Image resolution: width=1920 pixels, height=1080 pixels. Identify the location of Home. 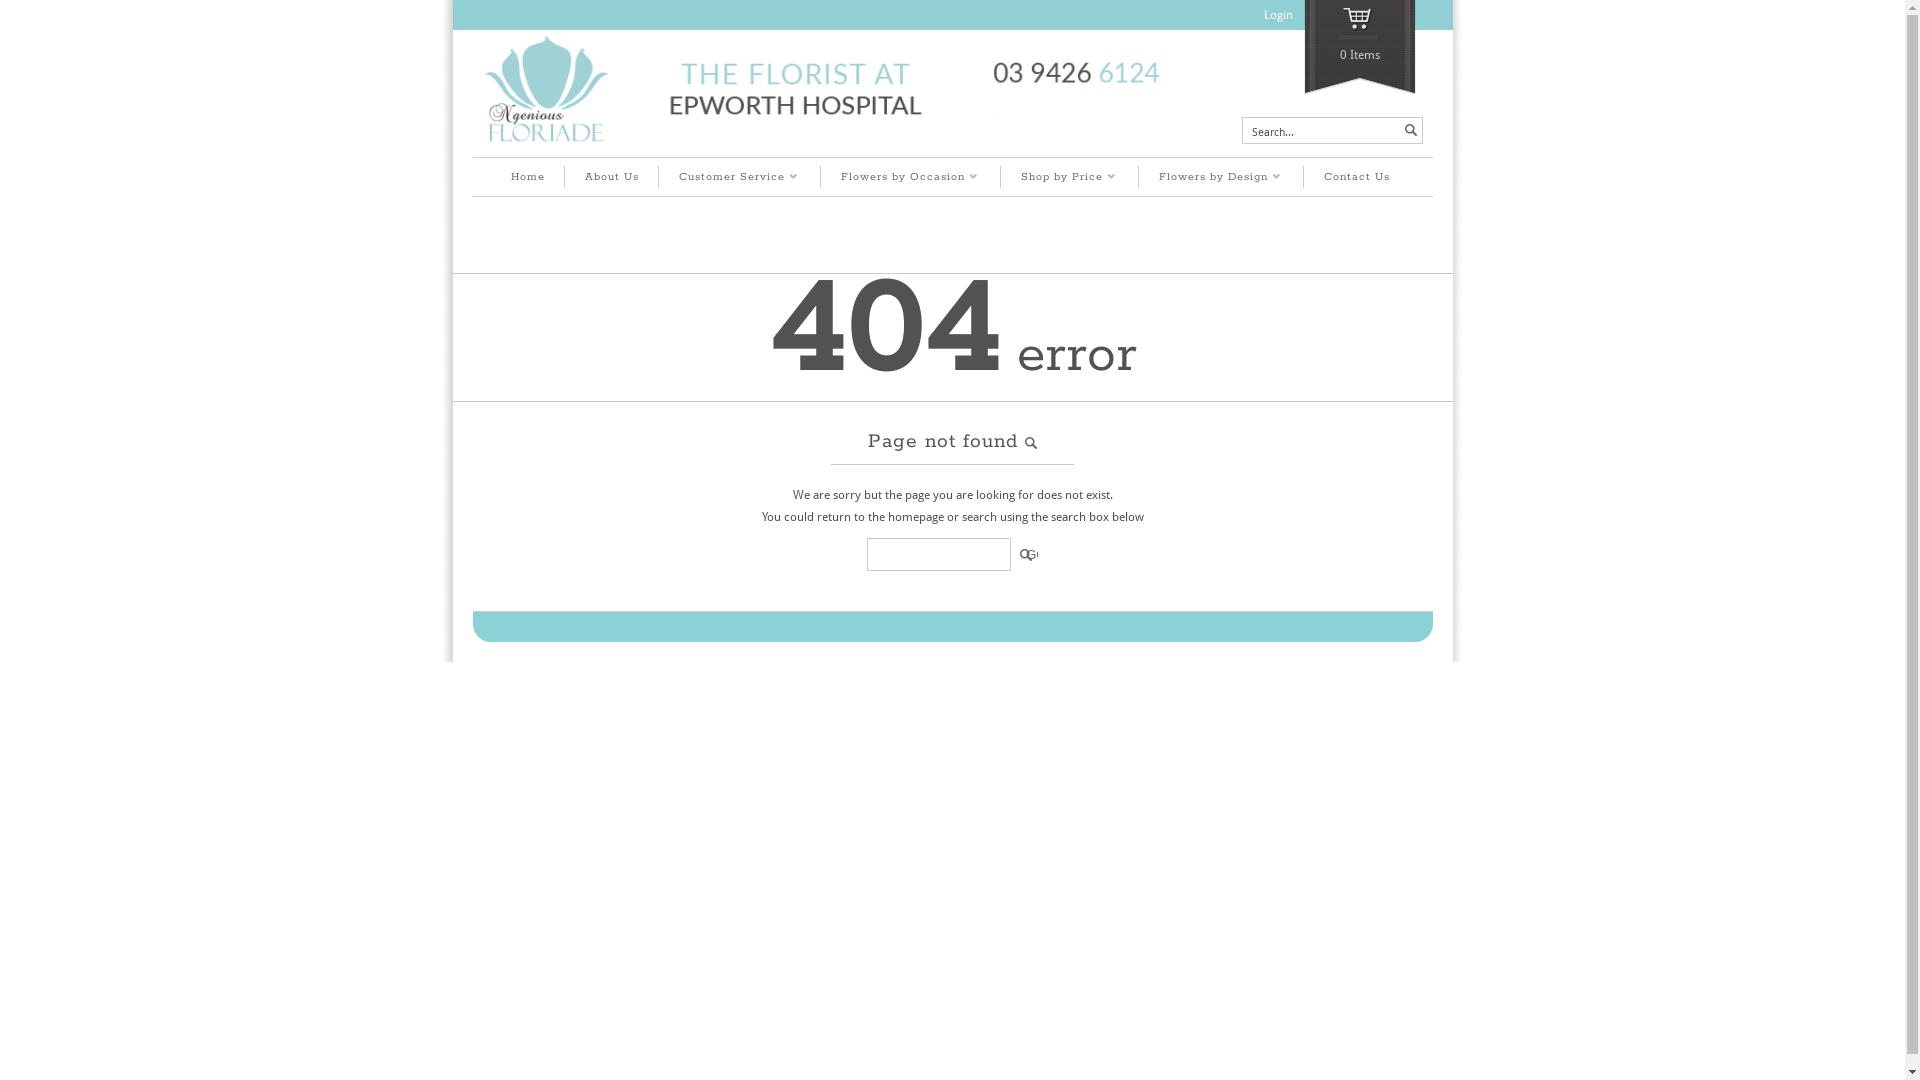
(528, 177).